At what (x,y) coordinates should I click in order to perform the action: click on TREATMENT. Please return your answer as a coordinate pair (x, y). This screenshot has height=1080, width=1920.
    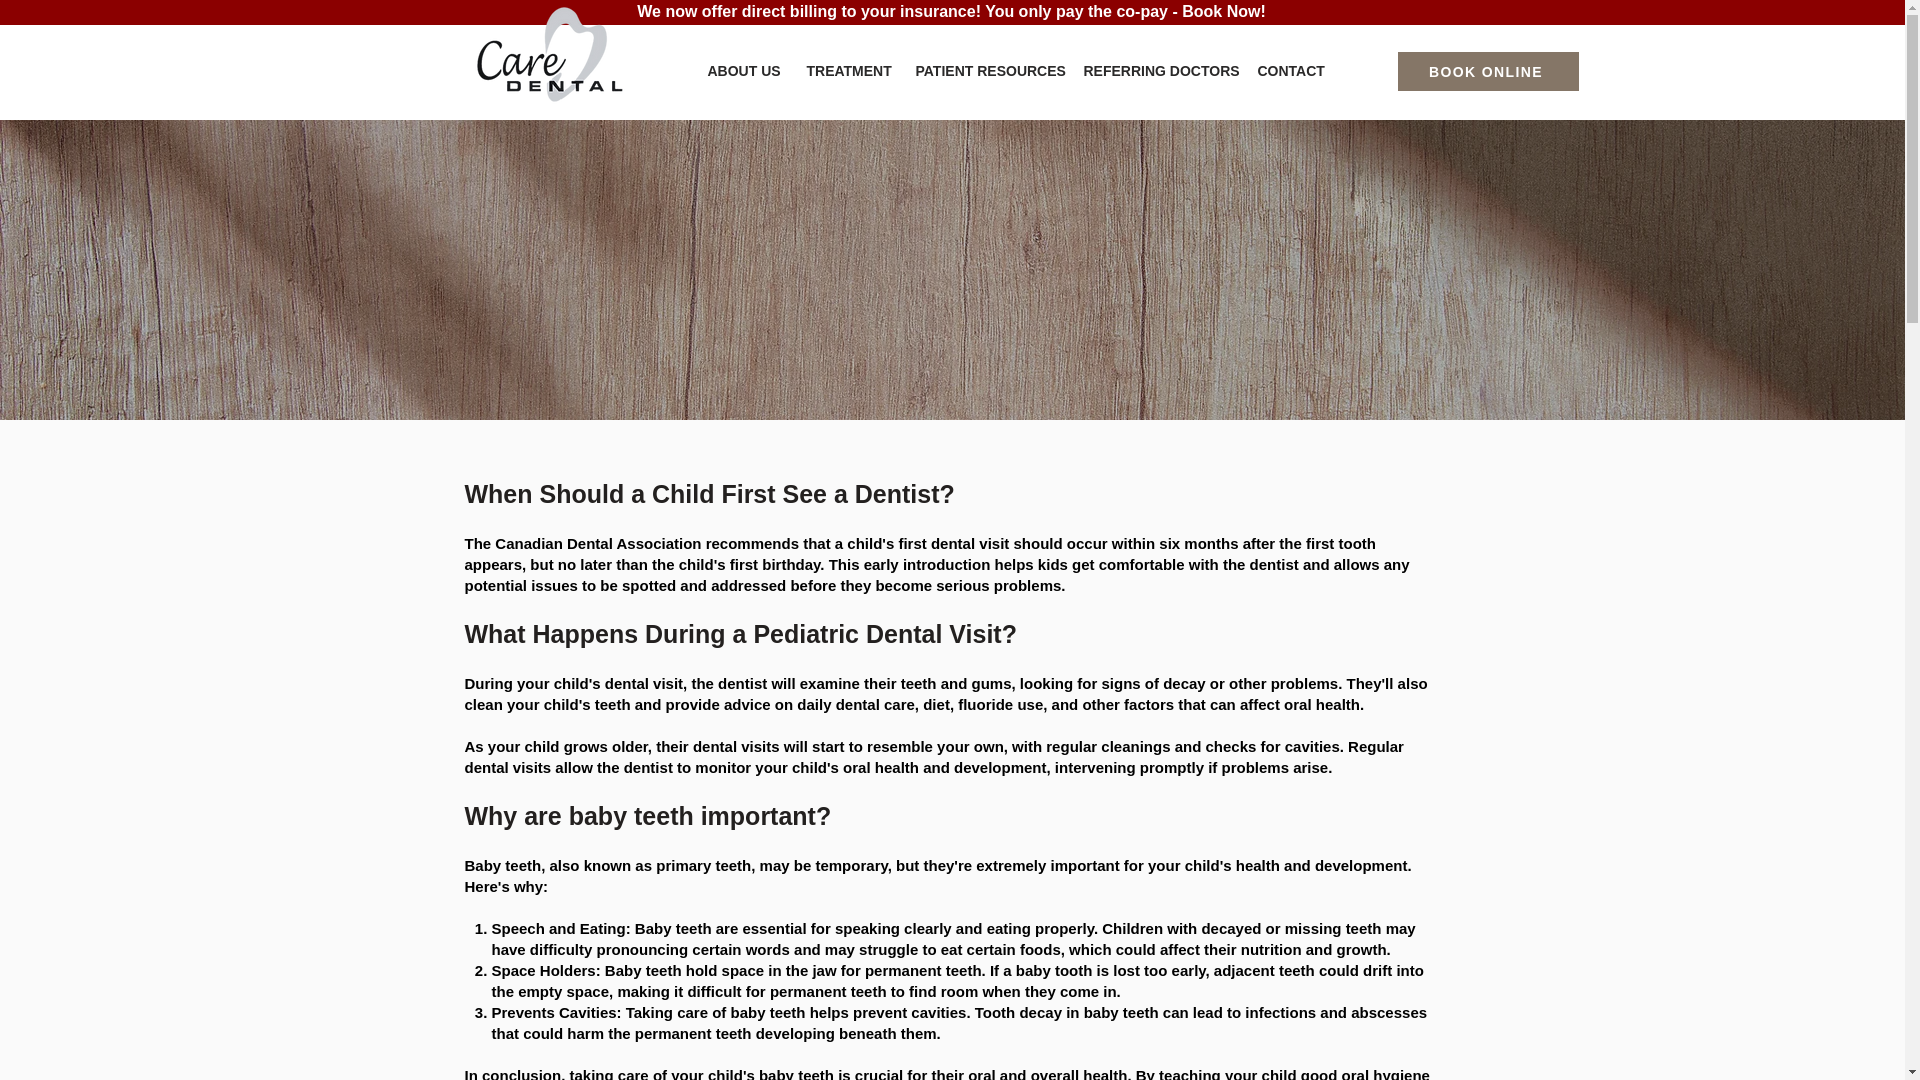
    Looking at the image, I should click on (846, 72).